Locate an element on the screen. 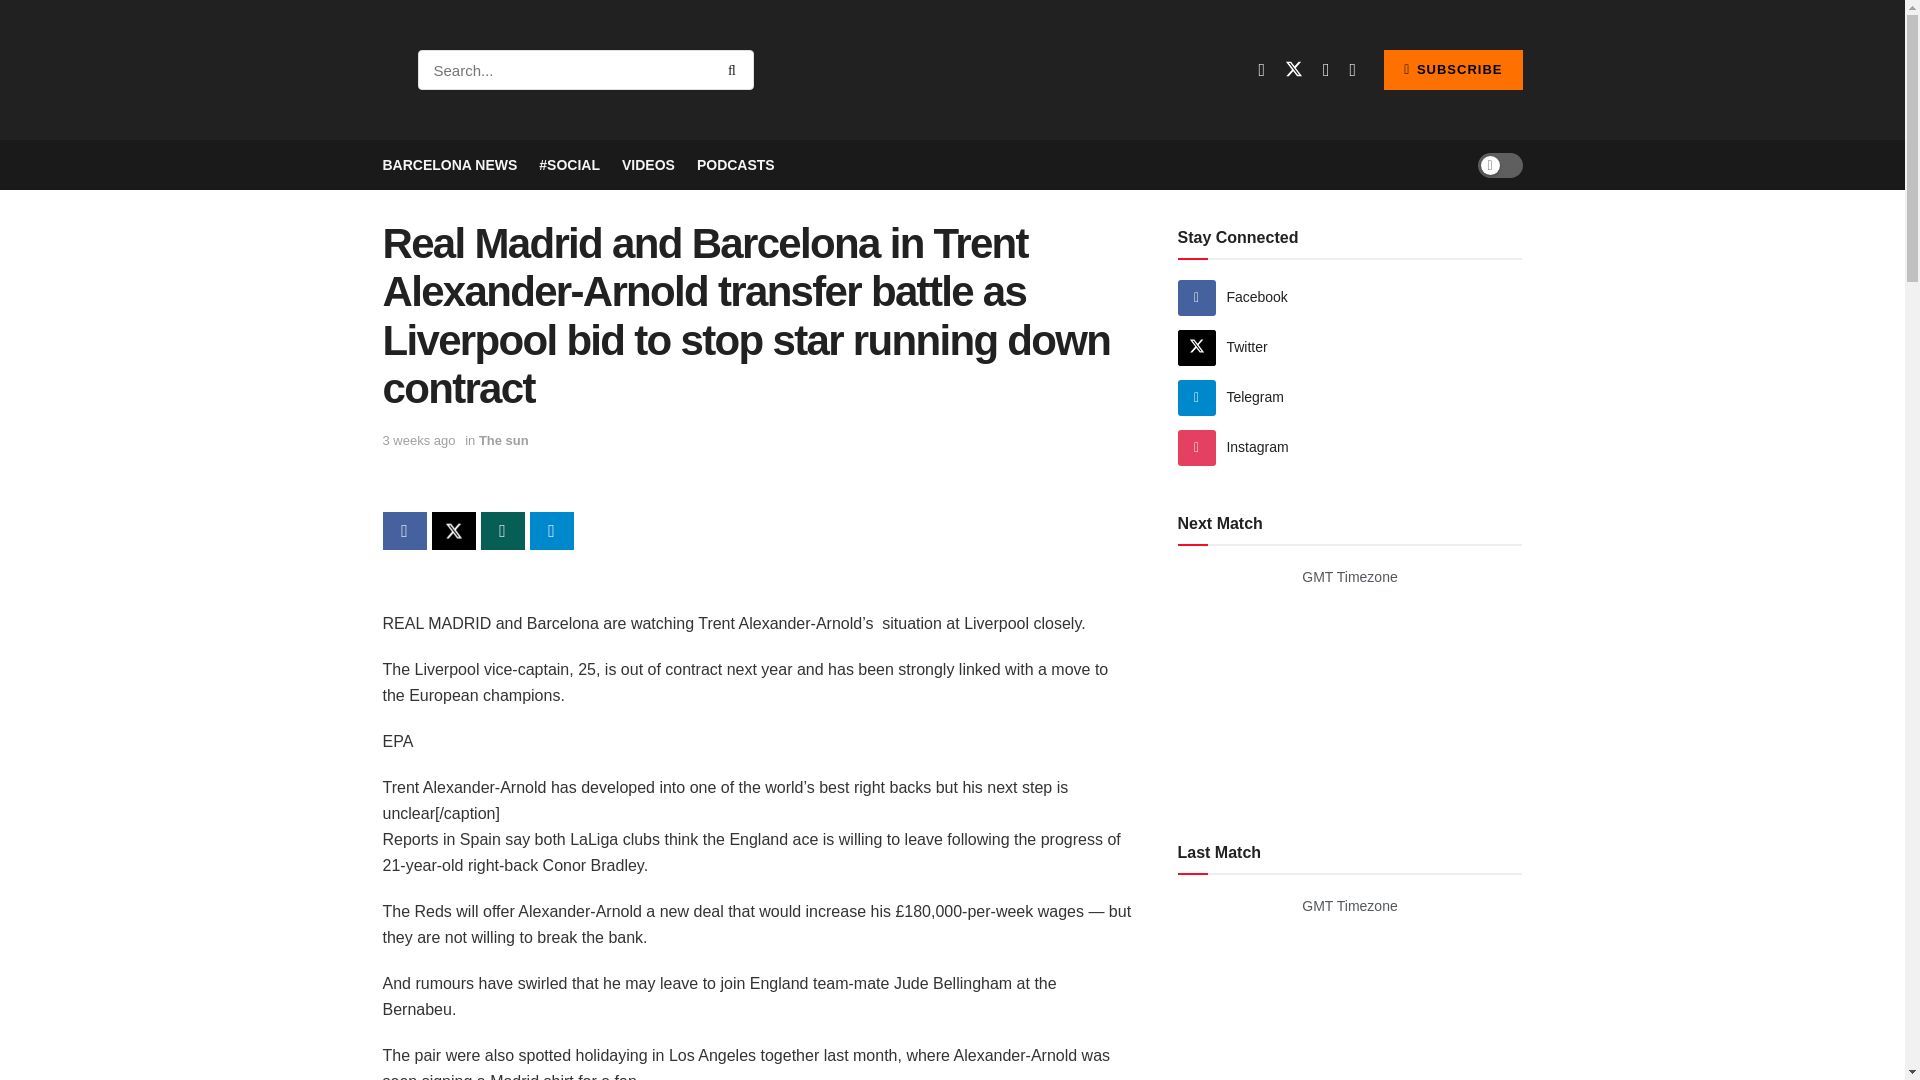 Image resolution: width=1920 pixels, height=1080 pixels. 3 weeks ago is located at coordinates (418, 440).